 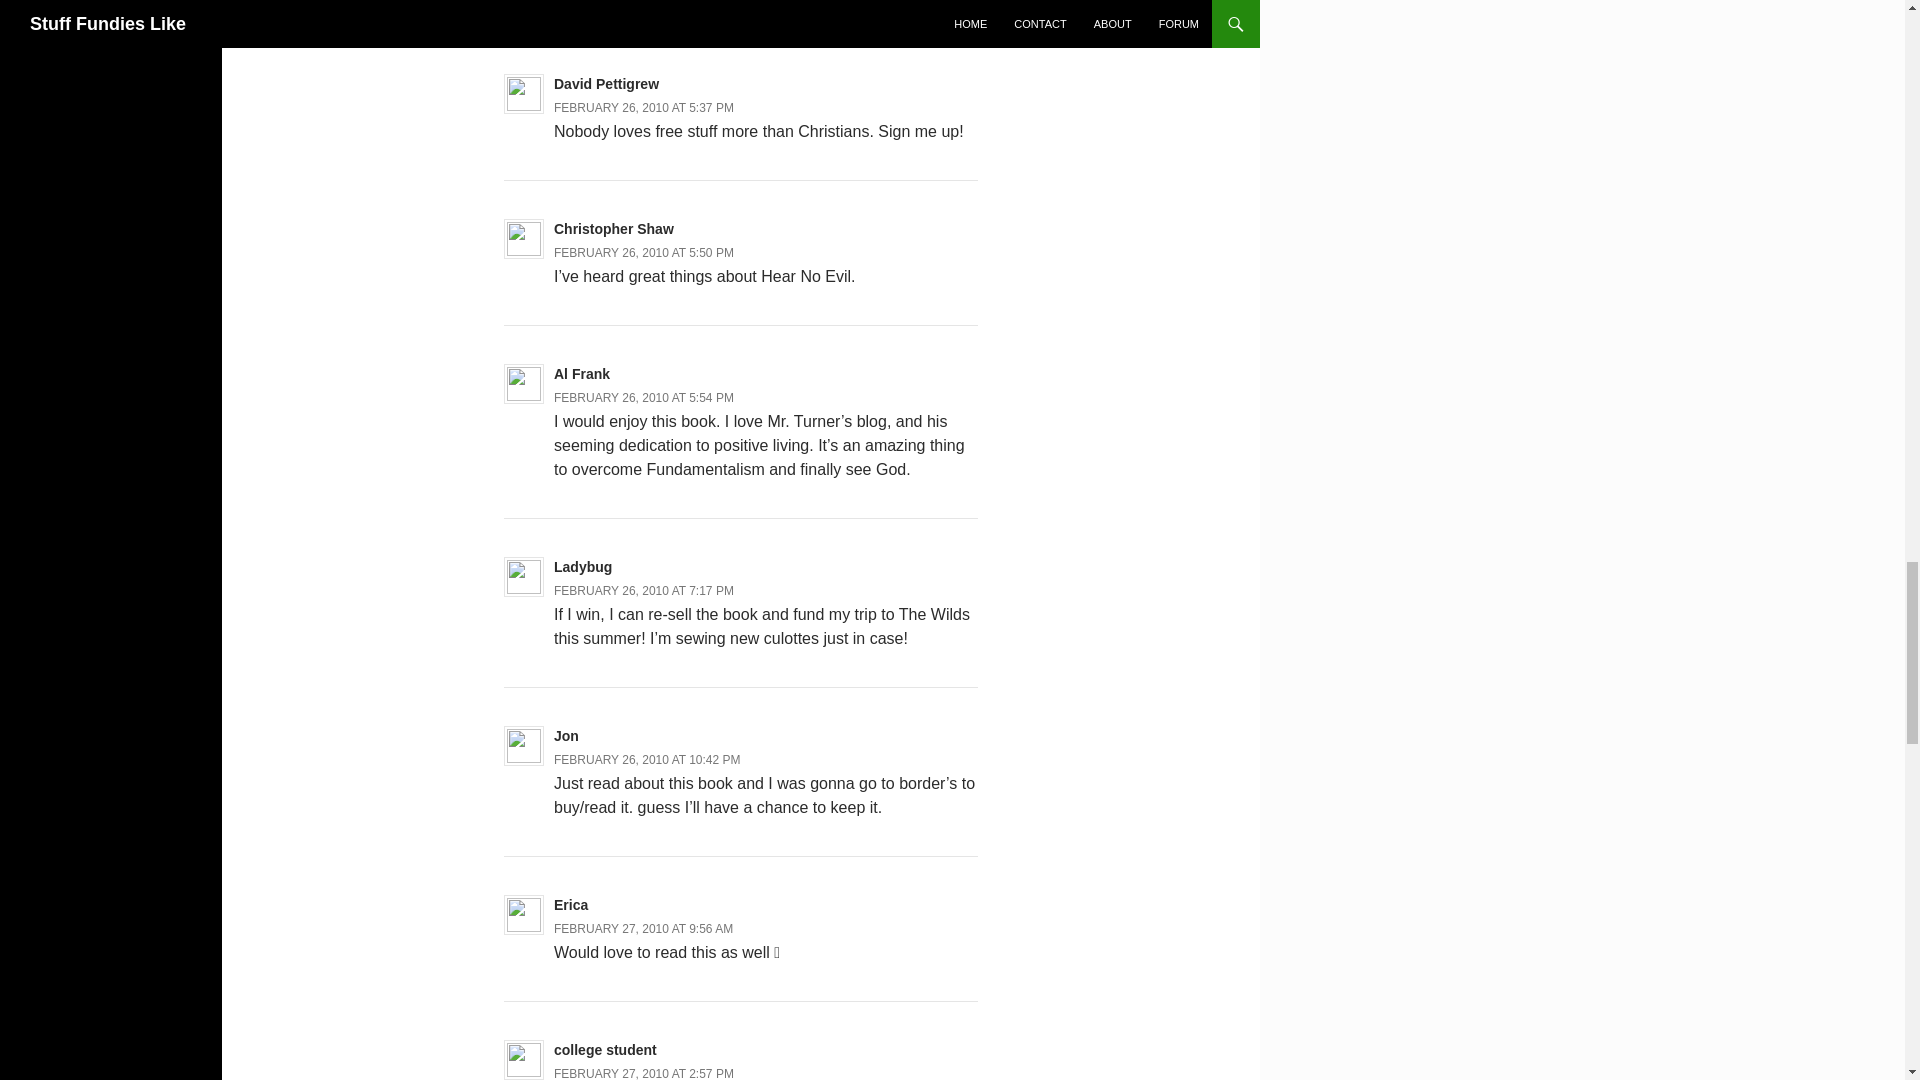 I want to click on FEBRUARY 26, 2010 AT 5:50 PM, so click(x=644, y=253).